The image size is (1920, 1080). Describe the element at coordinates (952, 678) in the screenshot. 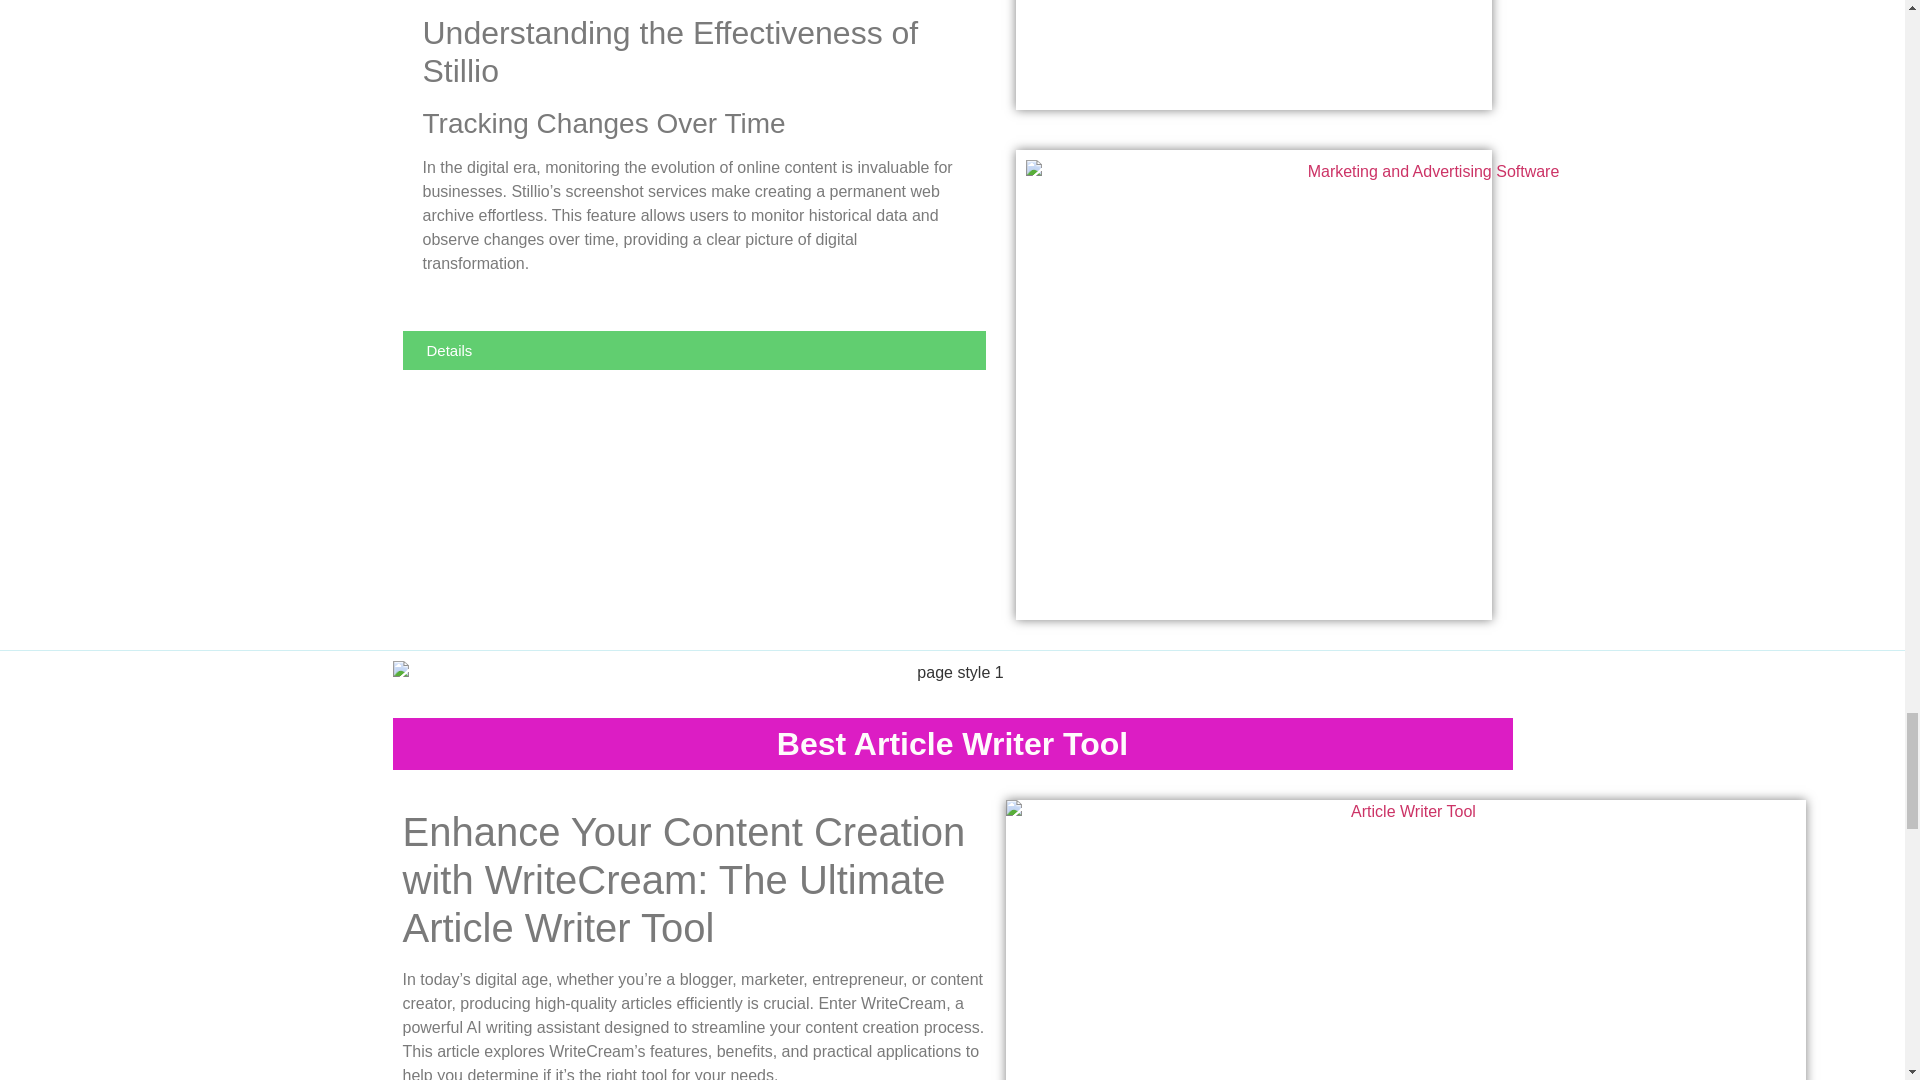

I see `Neck Pillow for Neck Pain 7` at that location.